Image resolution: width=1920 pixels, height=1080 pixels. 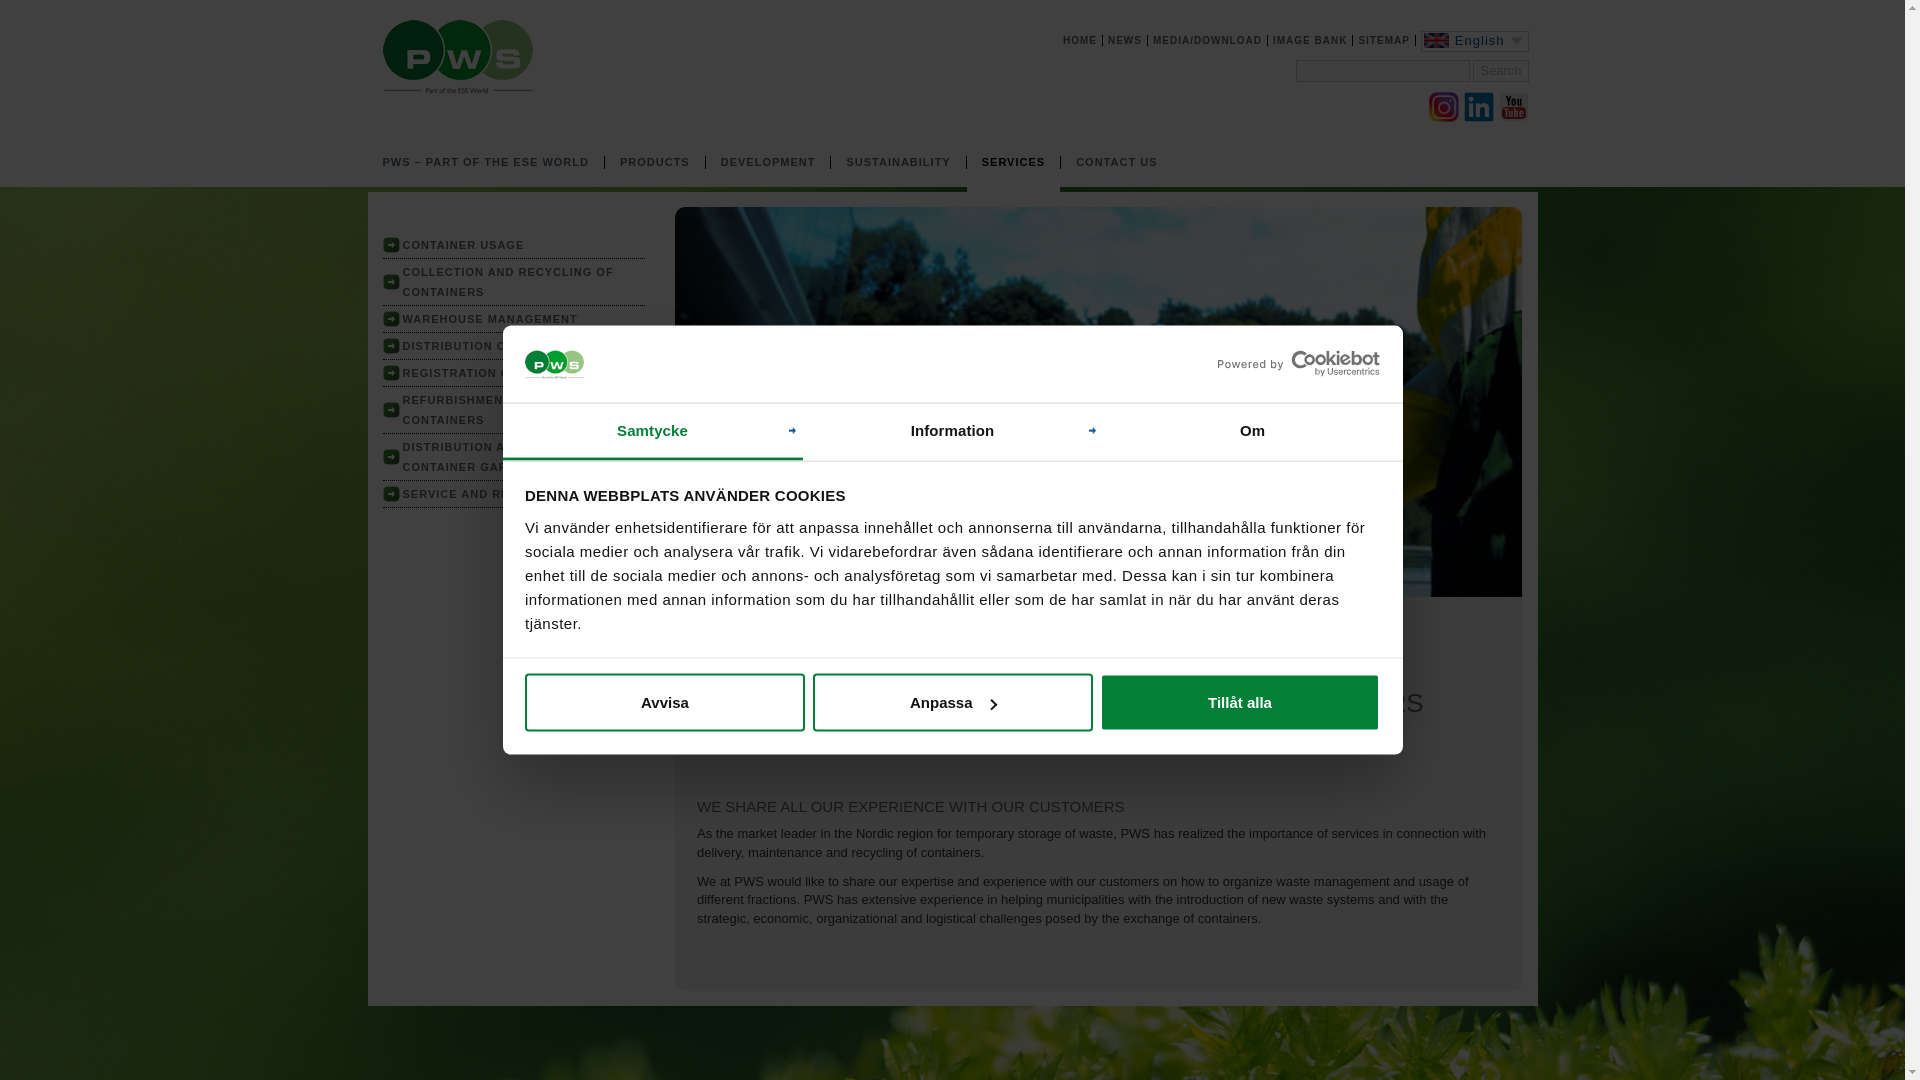 What do you see at coordinates (652, 431) in the screenshot?
I see `Samtycke` at bounding box center [652, 431].